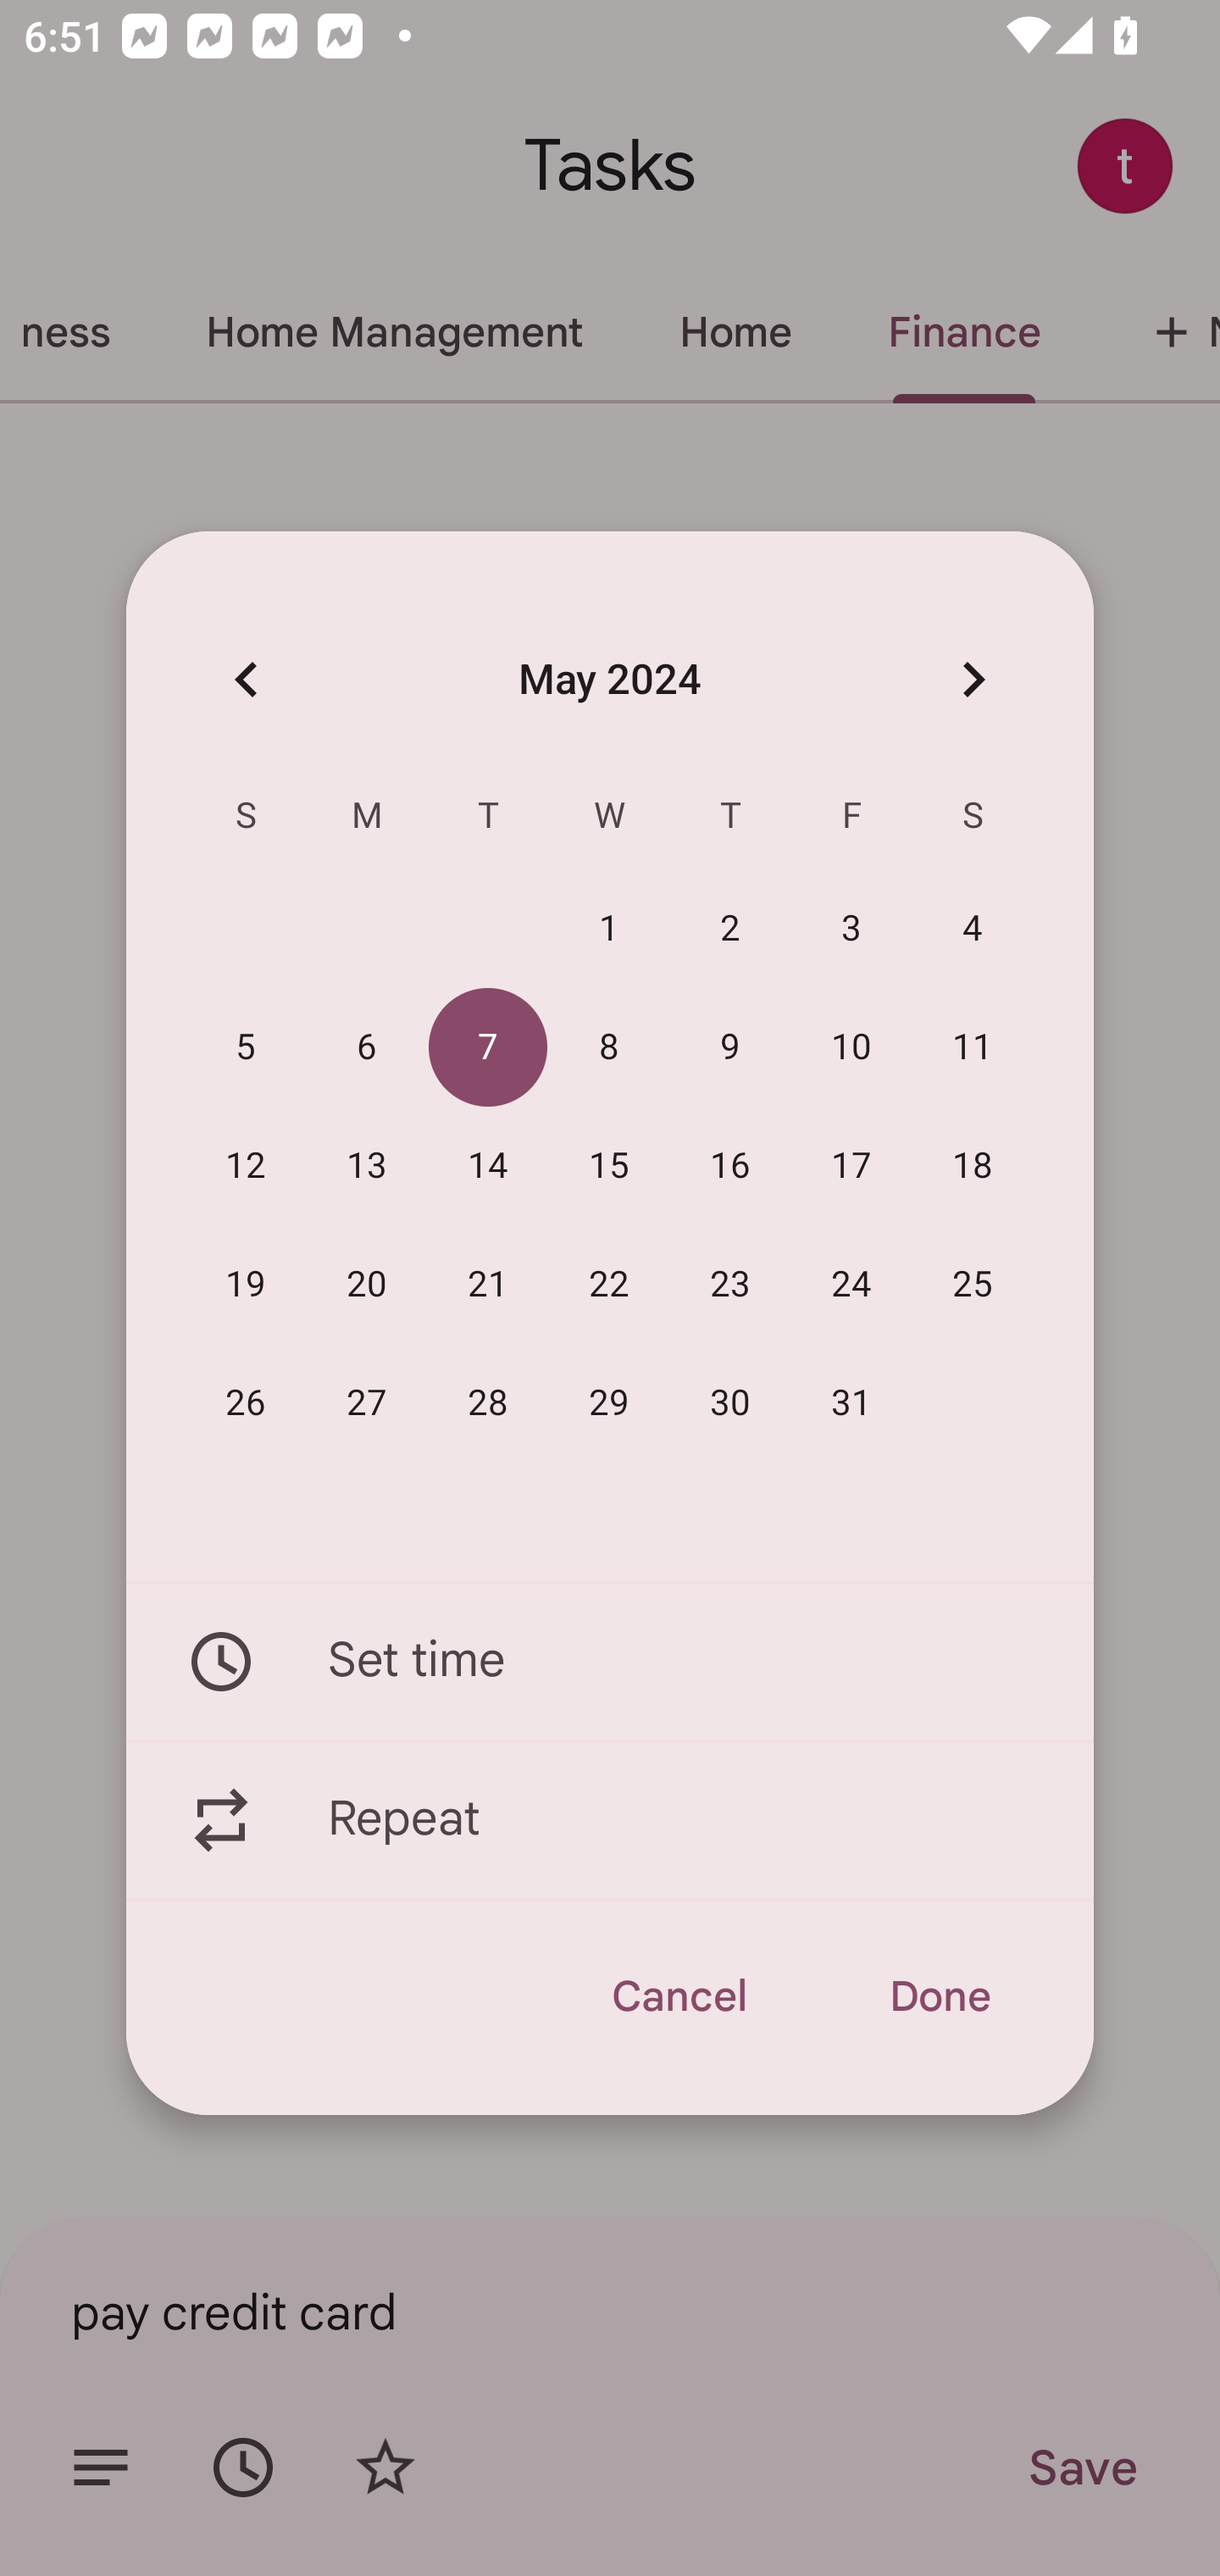 Image resolution: width=1220 pixels, height=2576 pixels. I want to click on 9 09 May 2024, so click(730, 1048).